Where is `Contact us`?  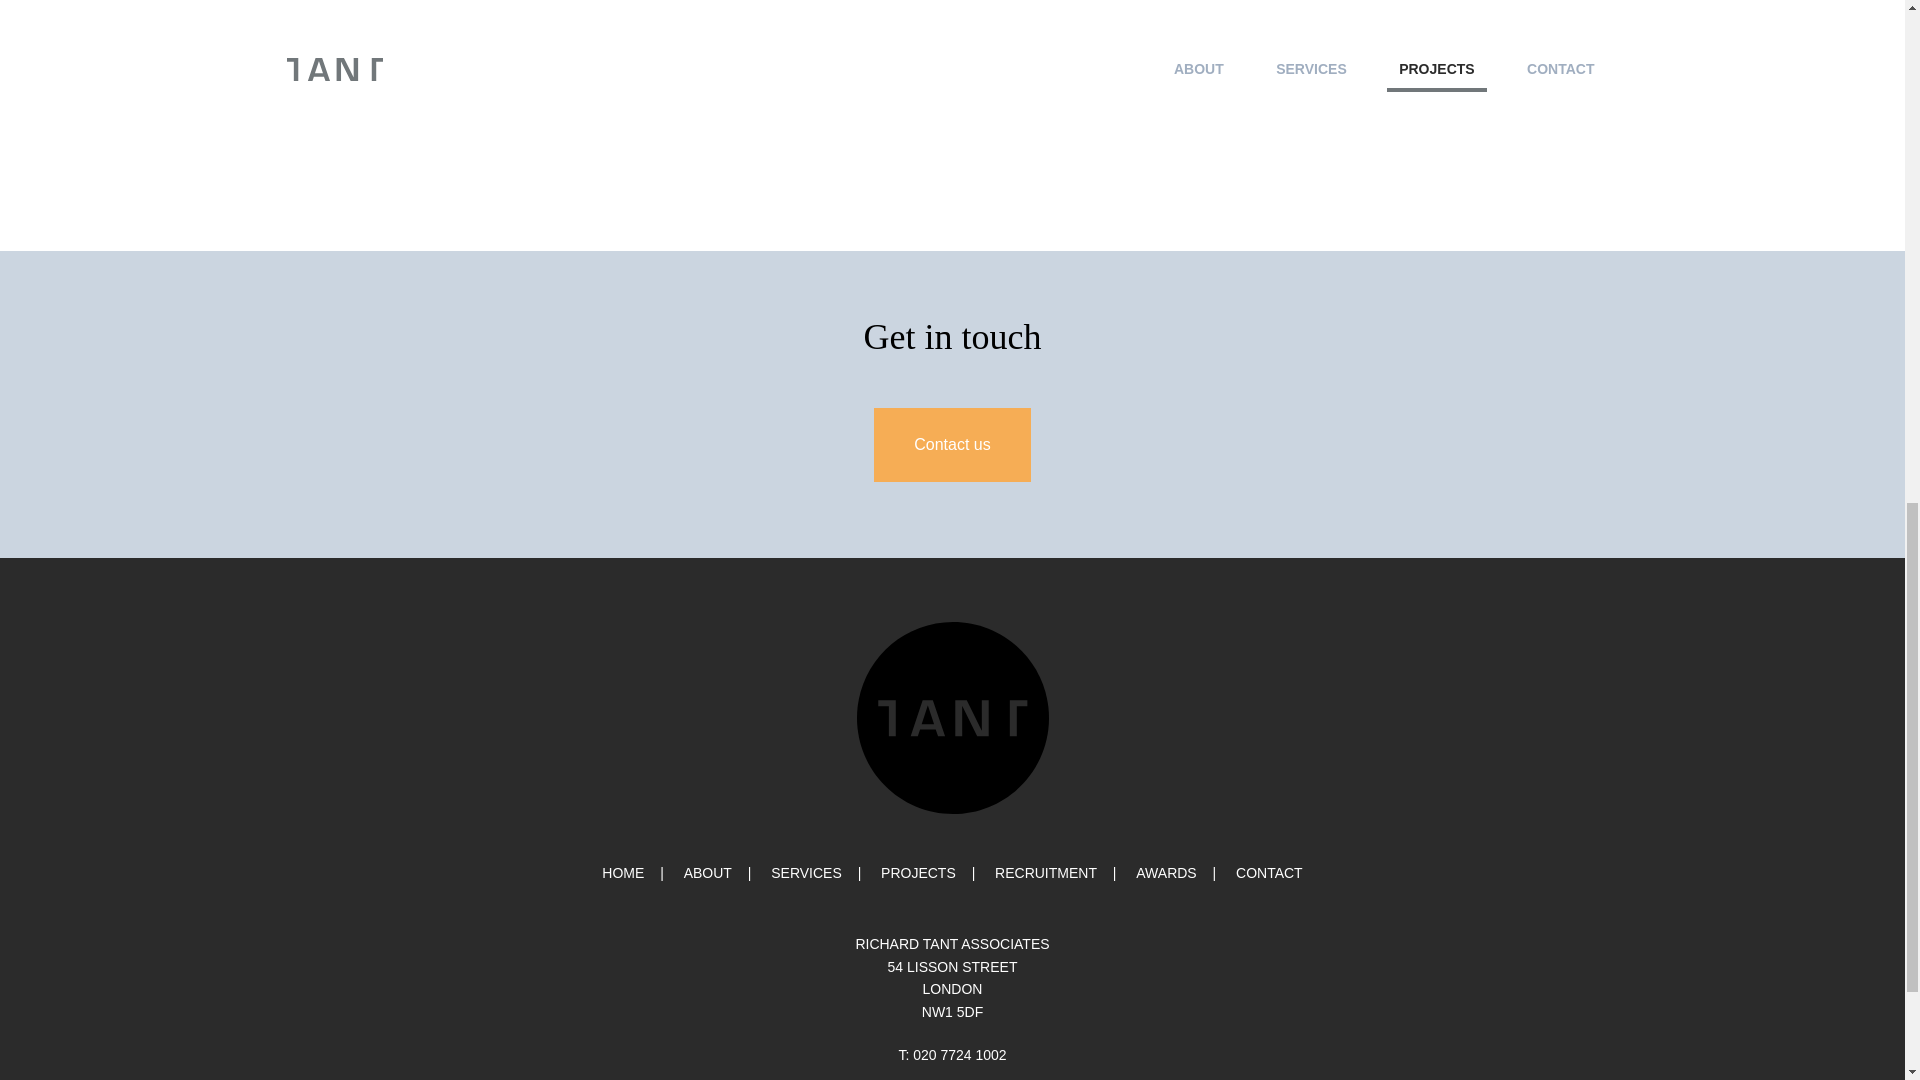 Contact us is located at coordinates (951, 444).